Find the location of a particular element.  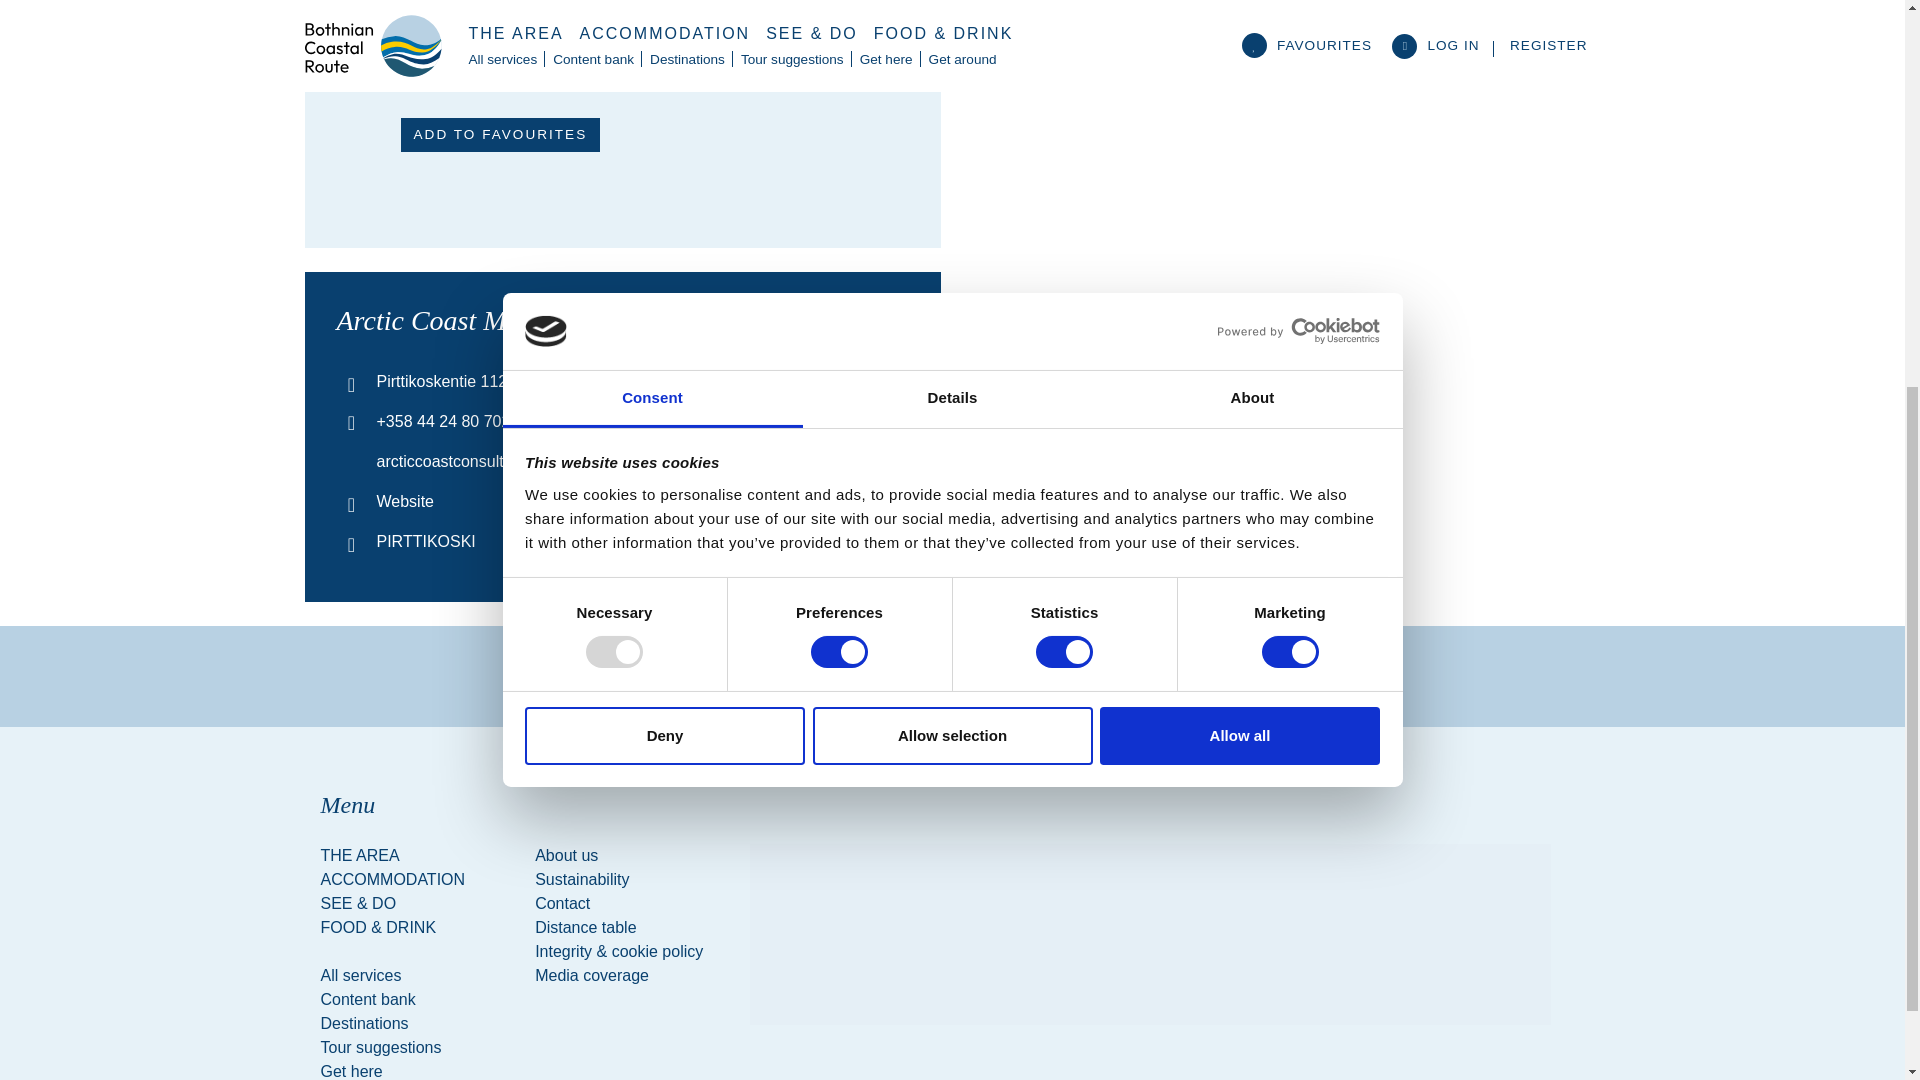

The Area is located at coordinates (415, 856).